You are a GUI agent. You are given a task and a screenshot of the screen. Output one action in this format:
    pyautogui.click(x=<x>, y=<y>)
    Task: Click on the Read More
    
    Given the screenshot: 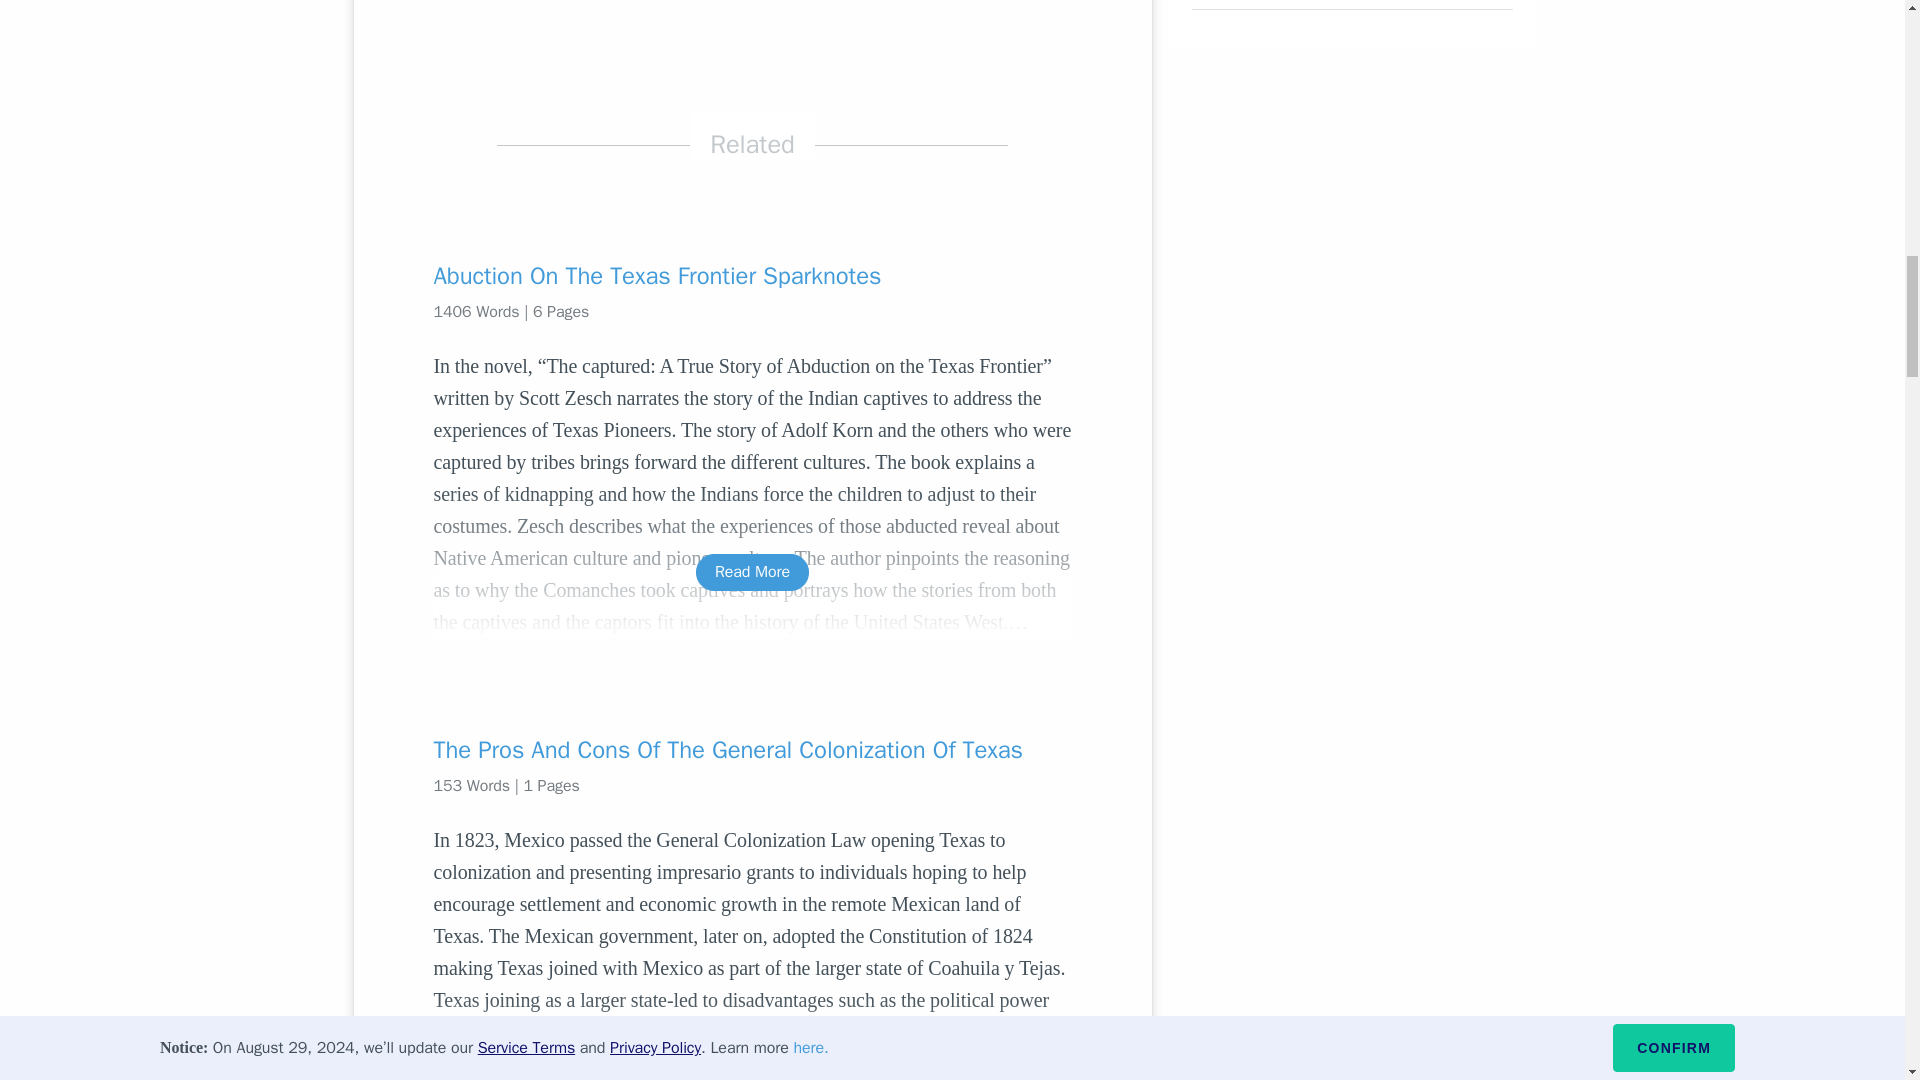 What is the action you would take?
    pyautogui.click(x=752, y=572)
    